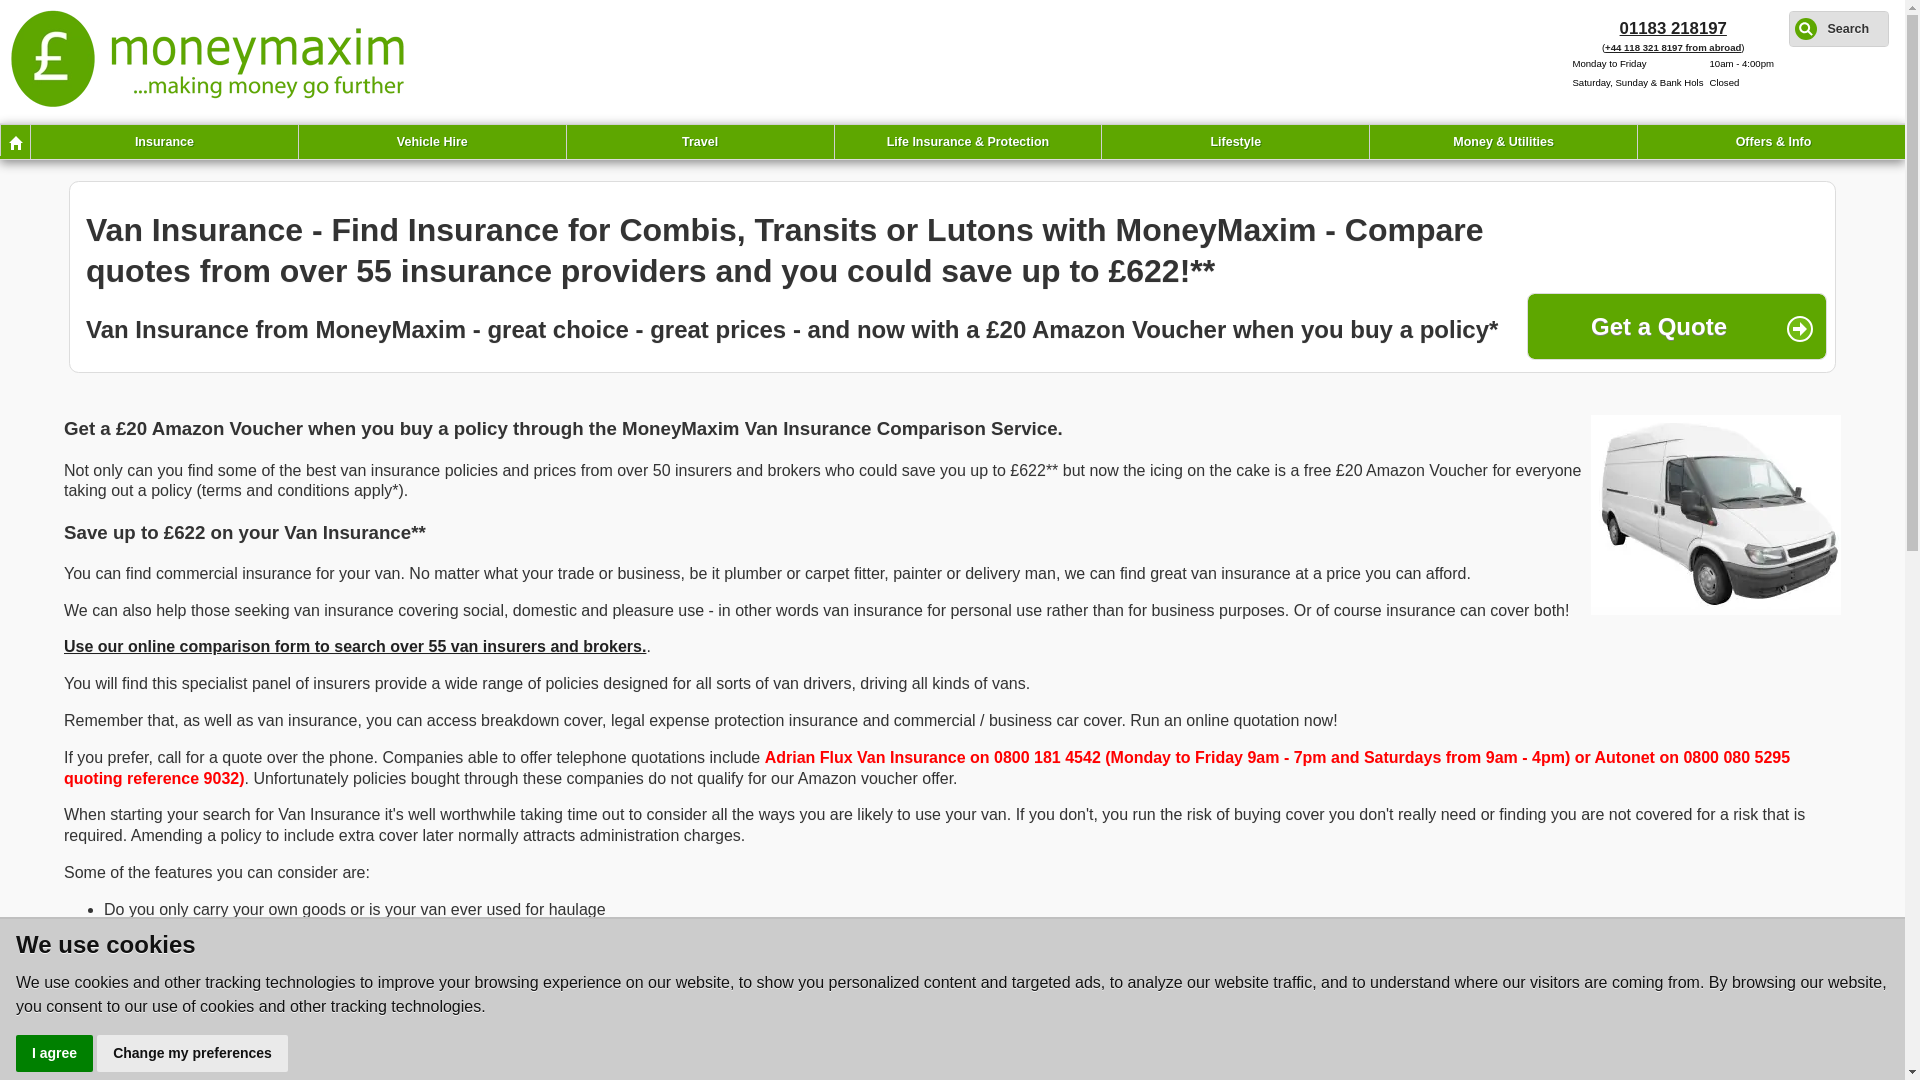  Describe the element at coordinates (15, 140) in the screenshot. I see `Home` at that location.